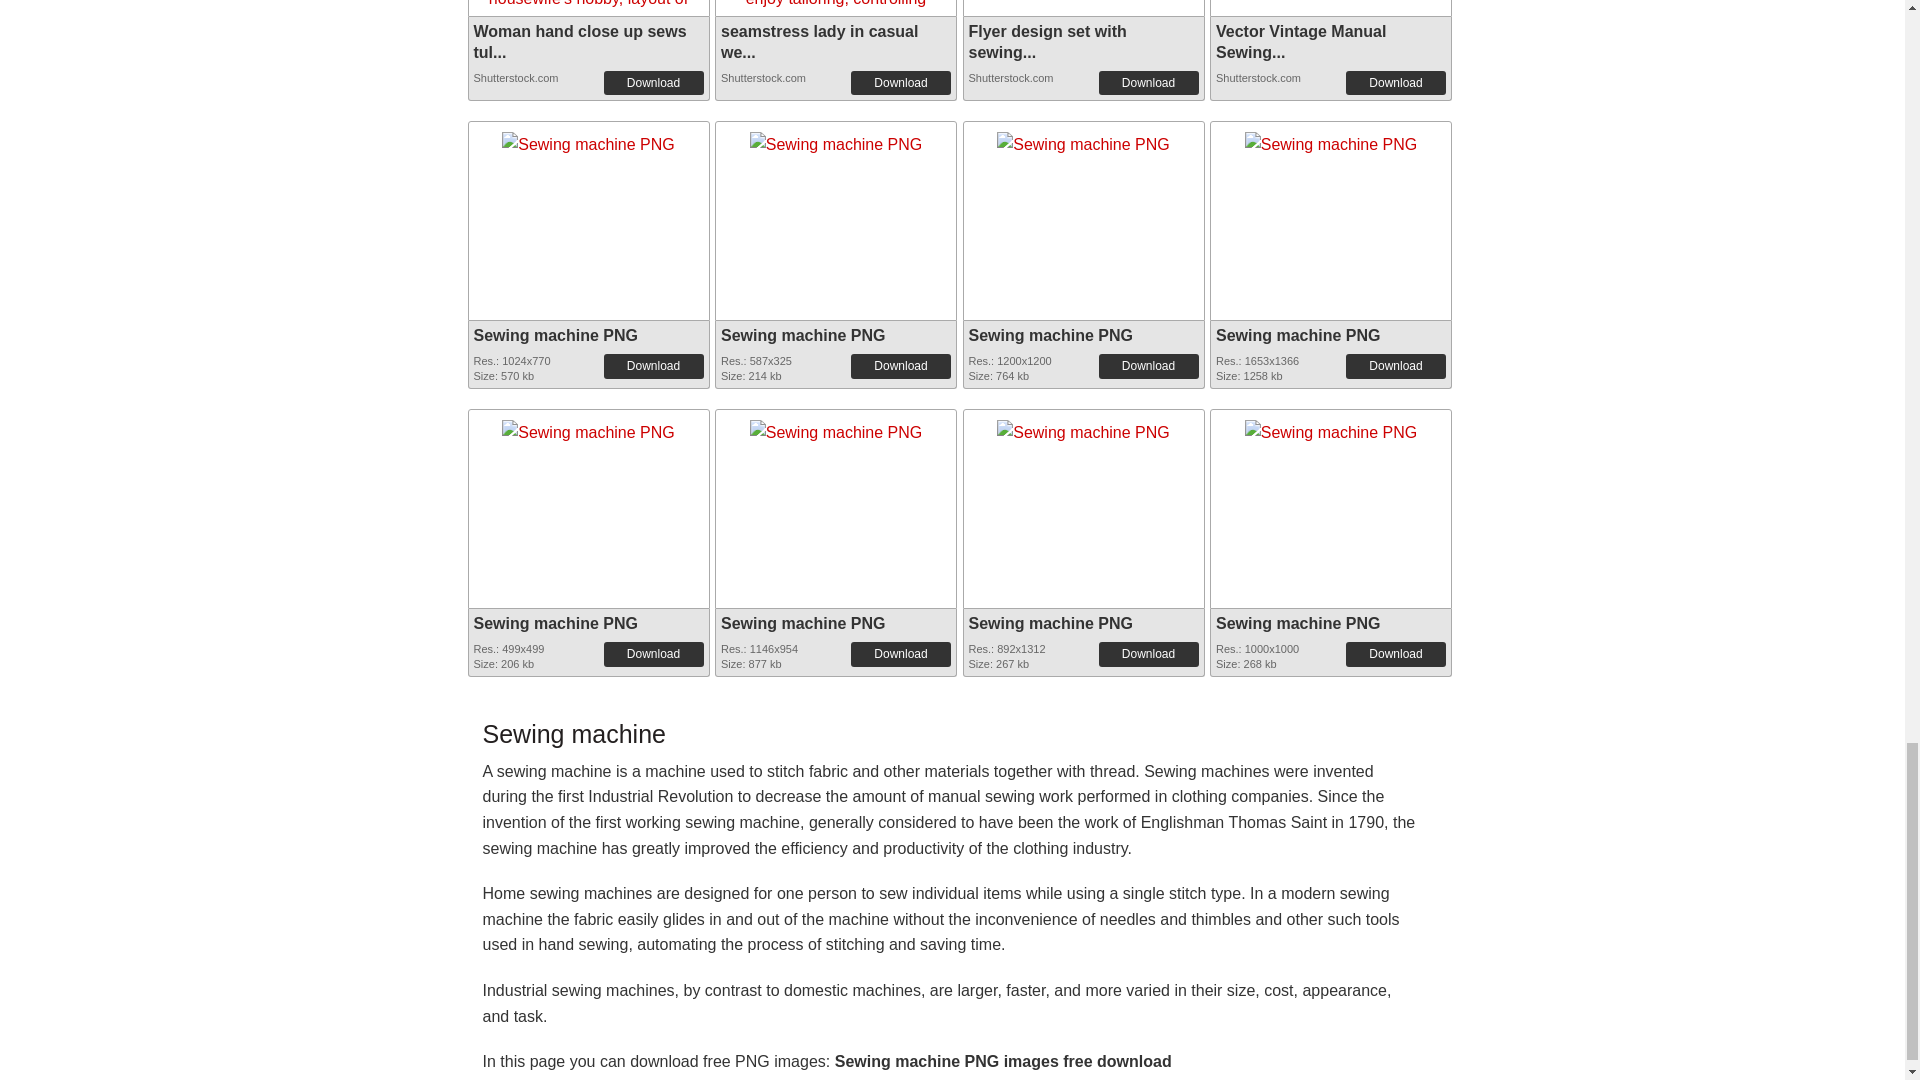  What do you see at coordinates (1300, 41) in the screenshot?
I see `Vector Vintage Manual Sewing...` at bounding box center [1300, 41].